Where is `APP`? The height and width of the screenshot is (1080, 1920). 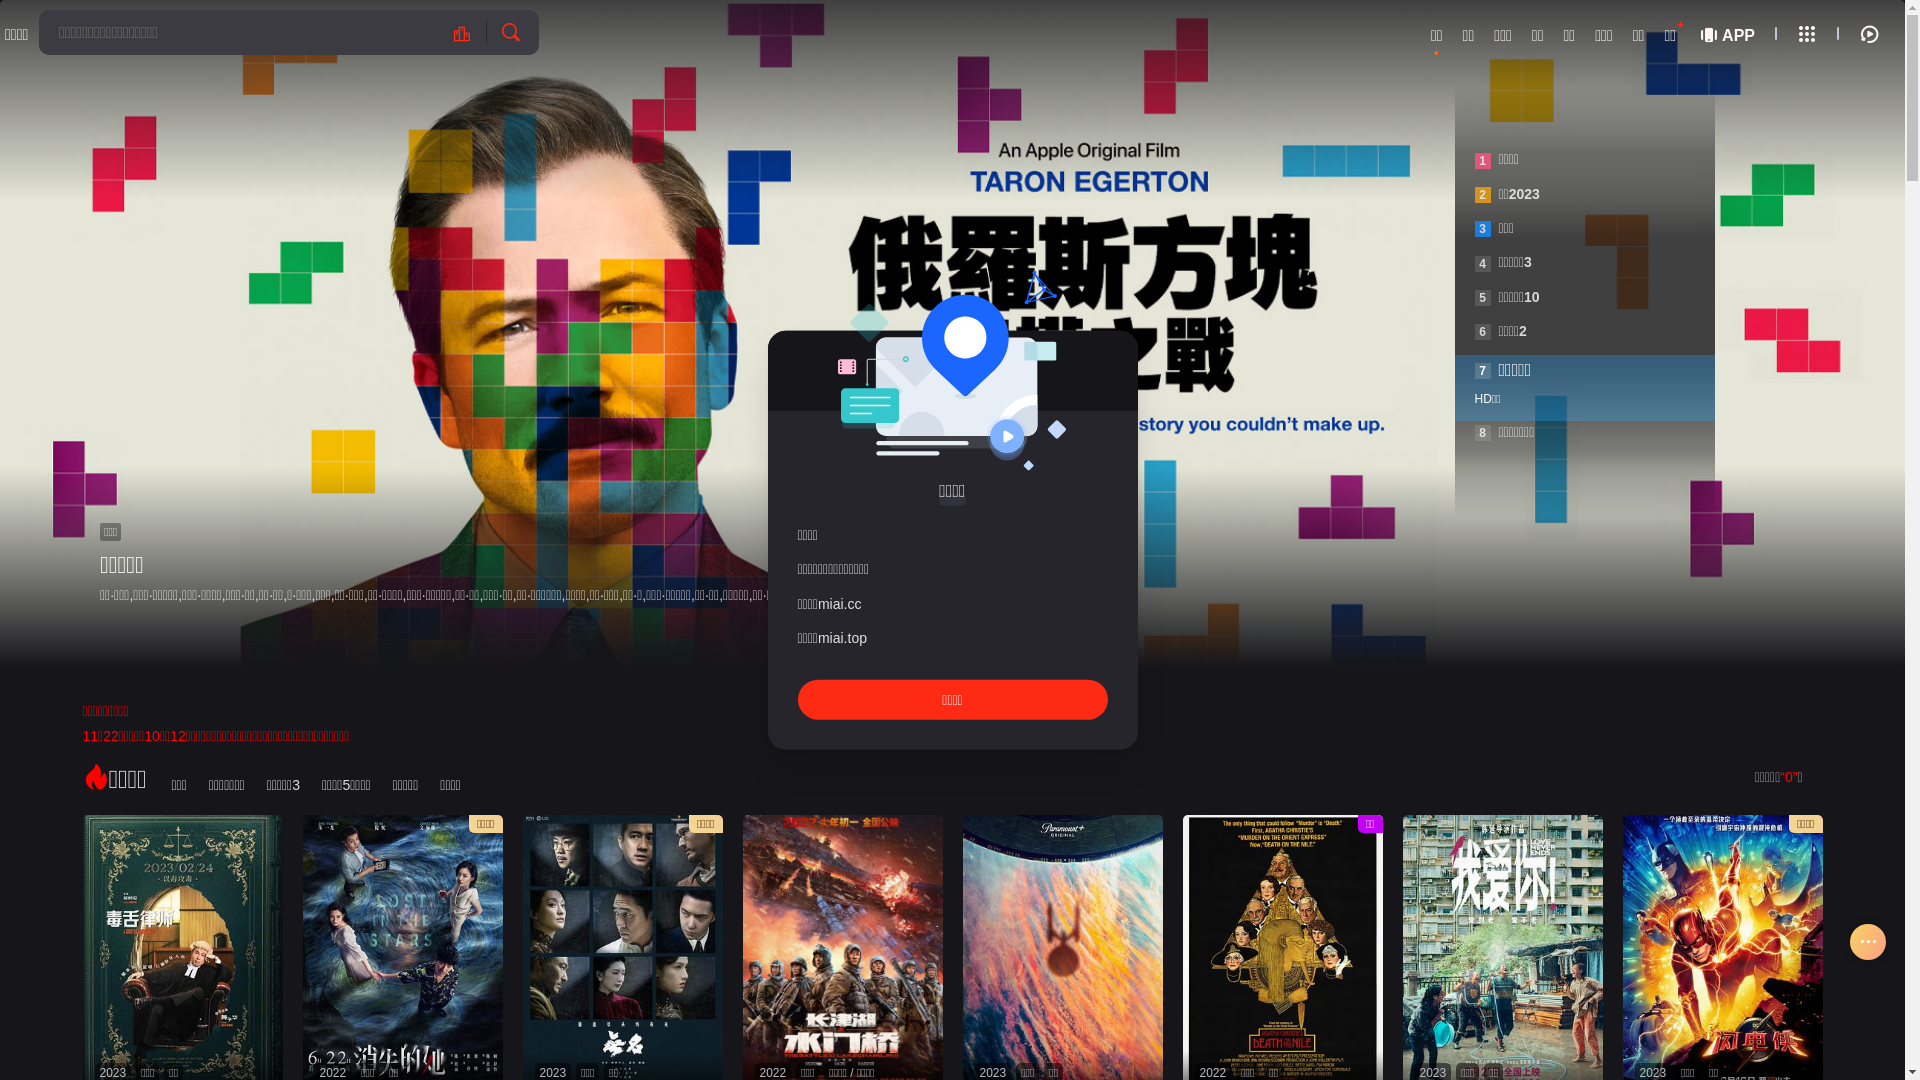 APP is located at coordinates (1726, 34).